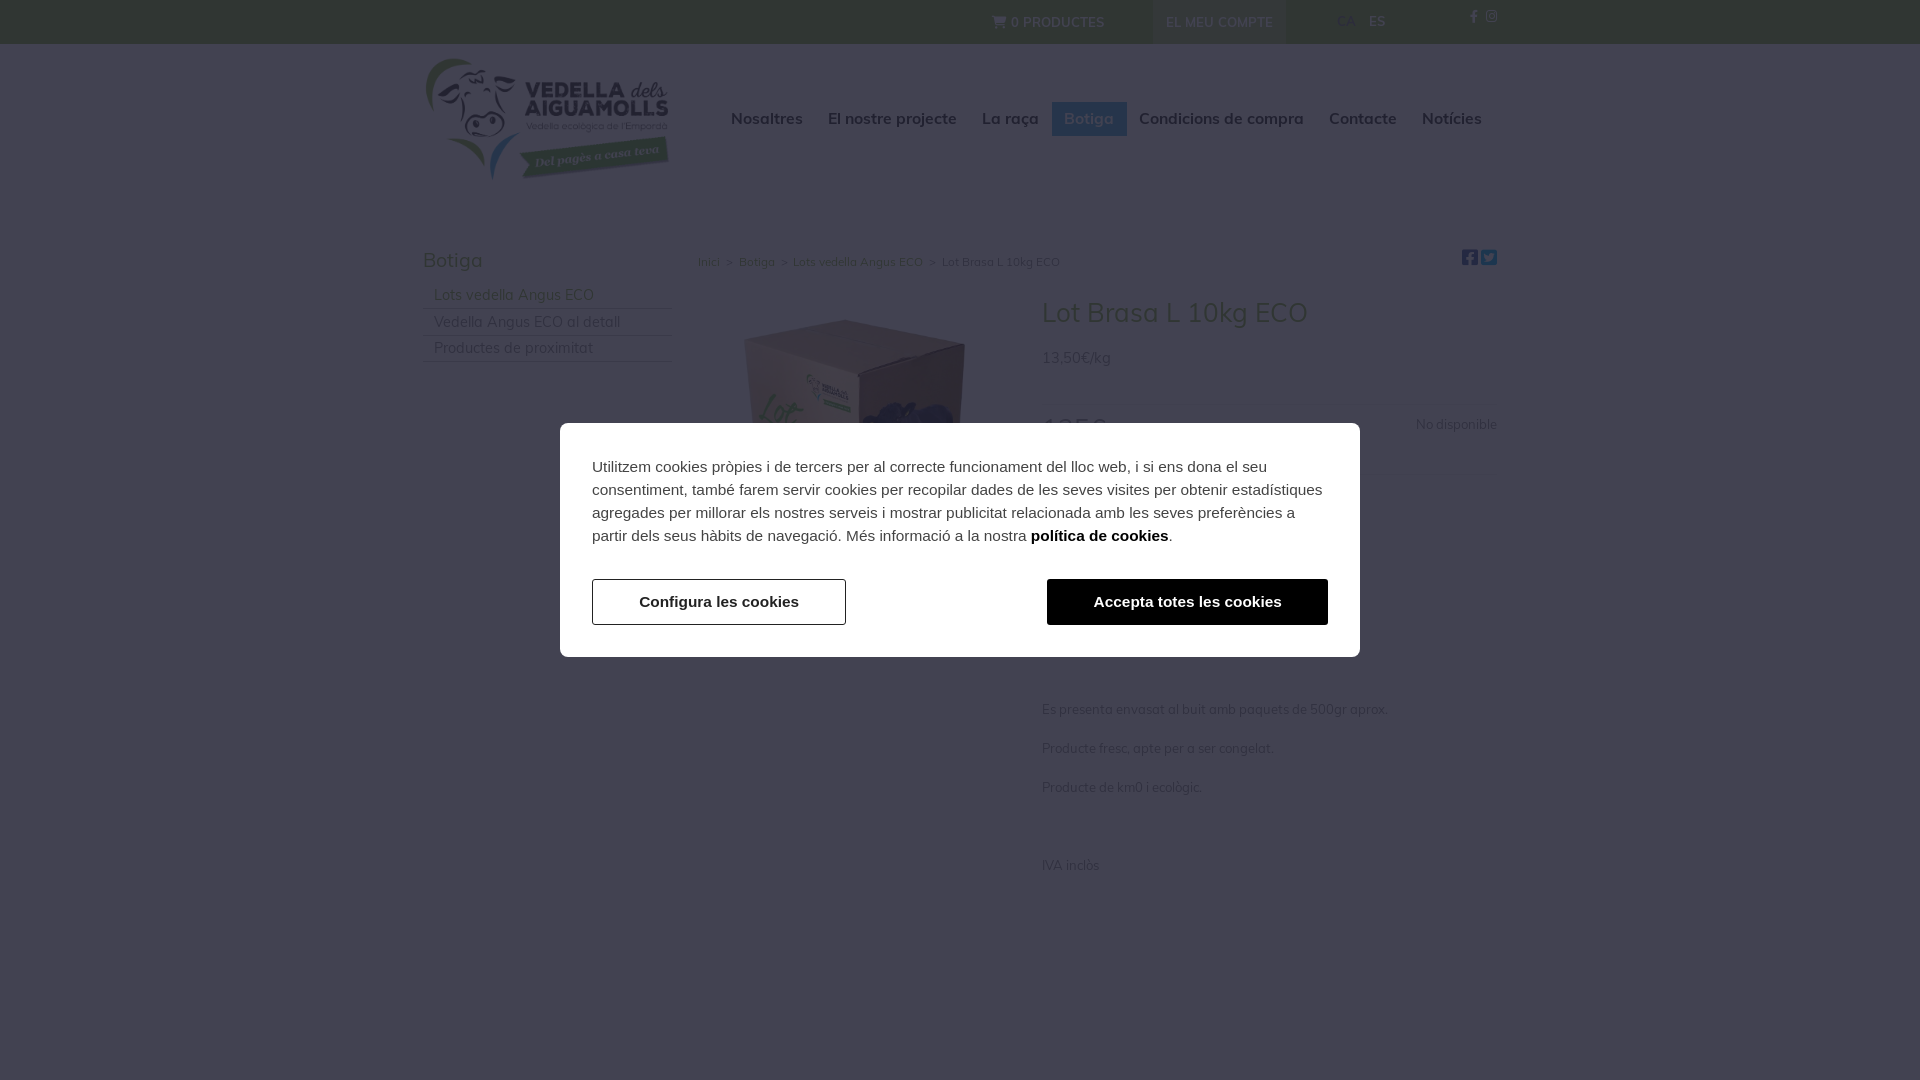 This screenshot has width=1920, height=1080. Describe the element at coordinates (1377, 21) in the screenshot. I see `ES` at that location.